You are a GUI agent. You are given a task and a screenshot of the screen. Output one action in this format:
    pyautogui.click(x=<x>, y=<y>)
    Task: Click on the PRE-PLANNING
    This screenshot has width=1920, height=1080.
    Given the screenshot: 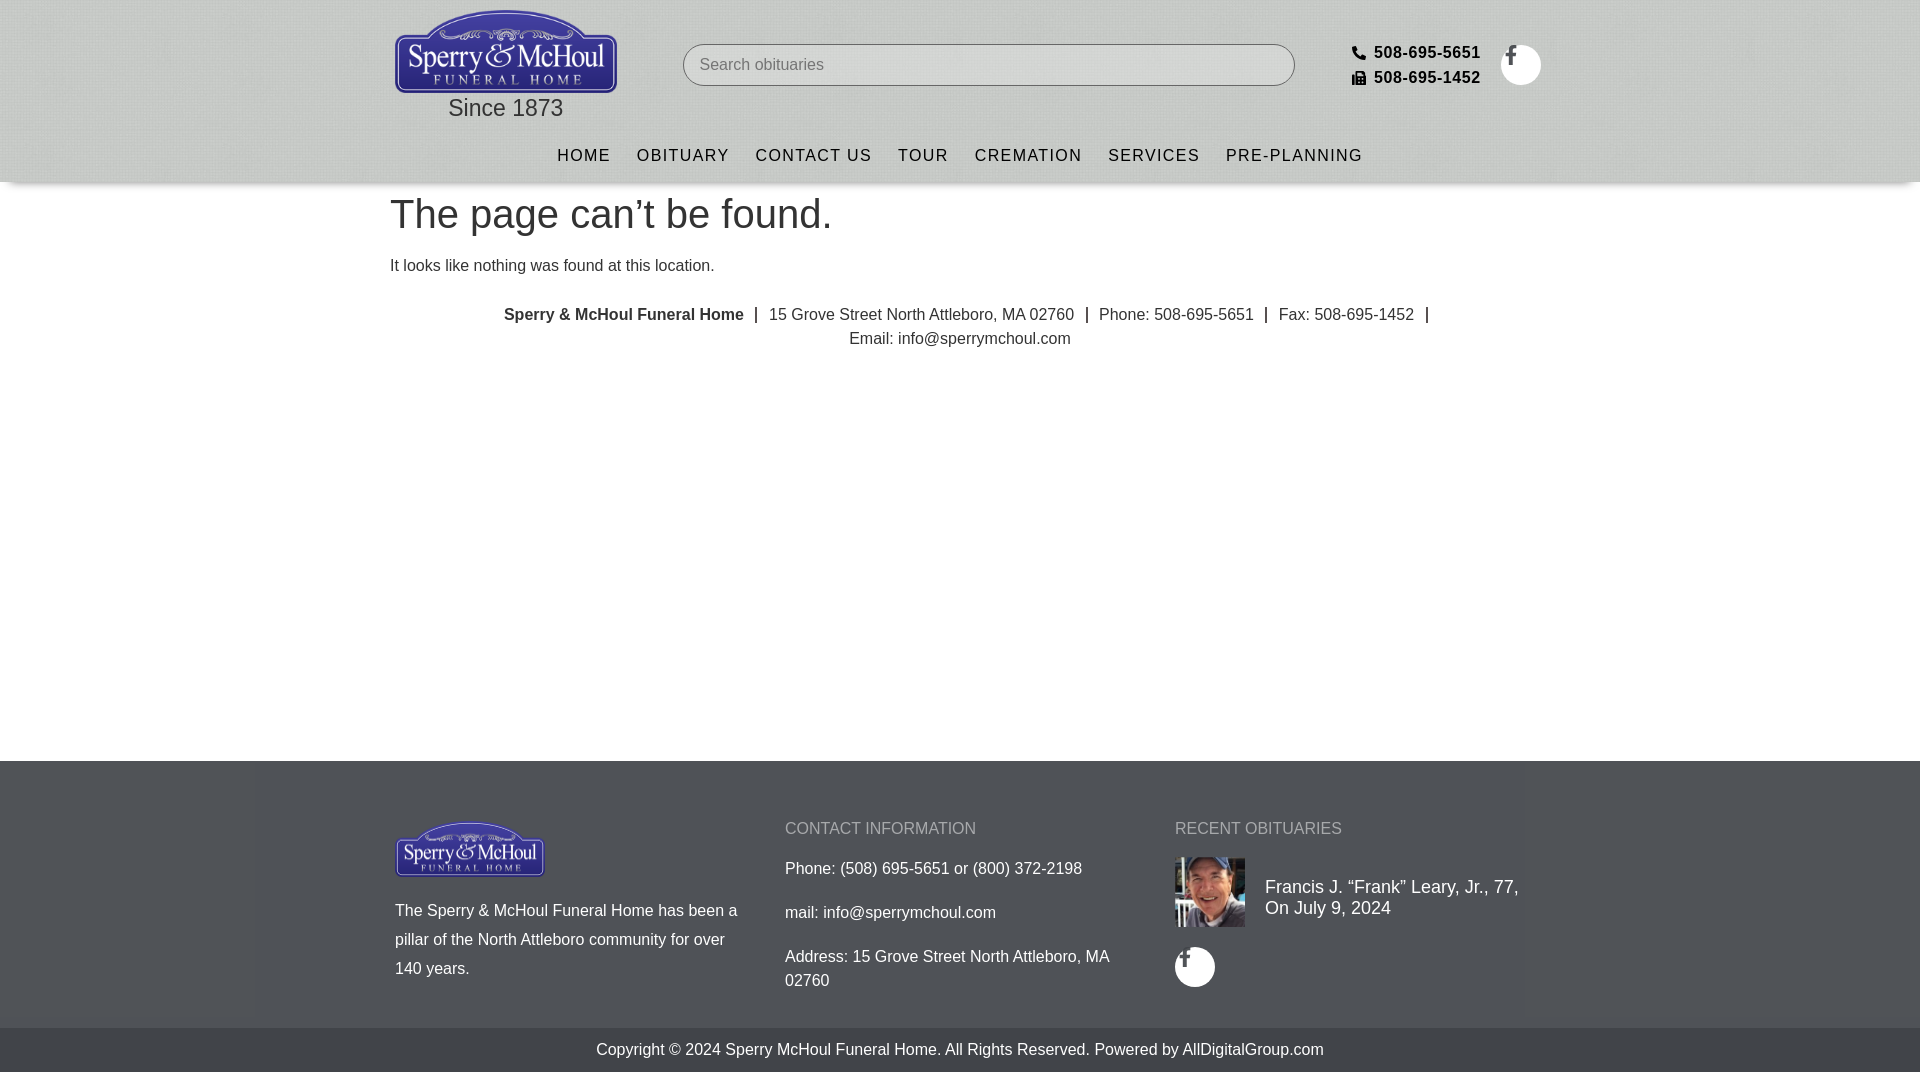 What is the action you would take?
    pyautogui.click(x=1294, y=156)
    